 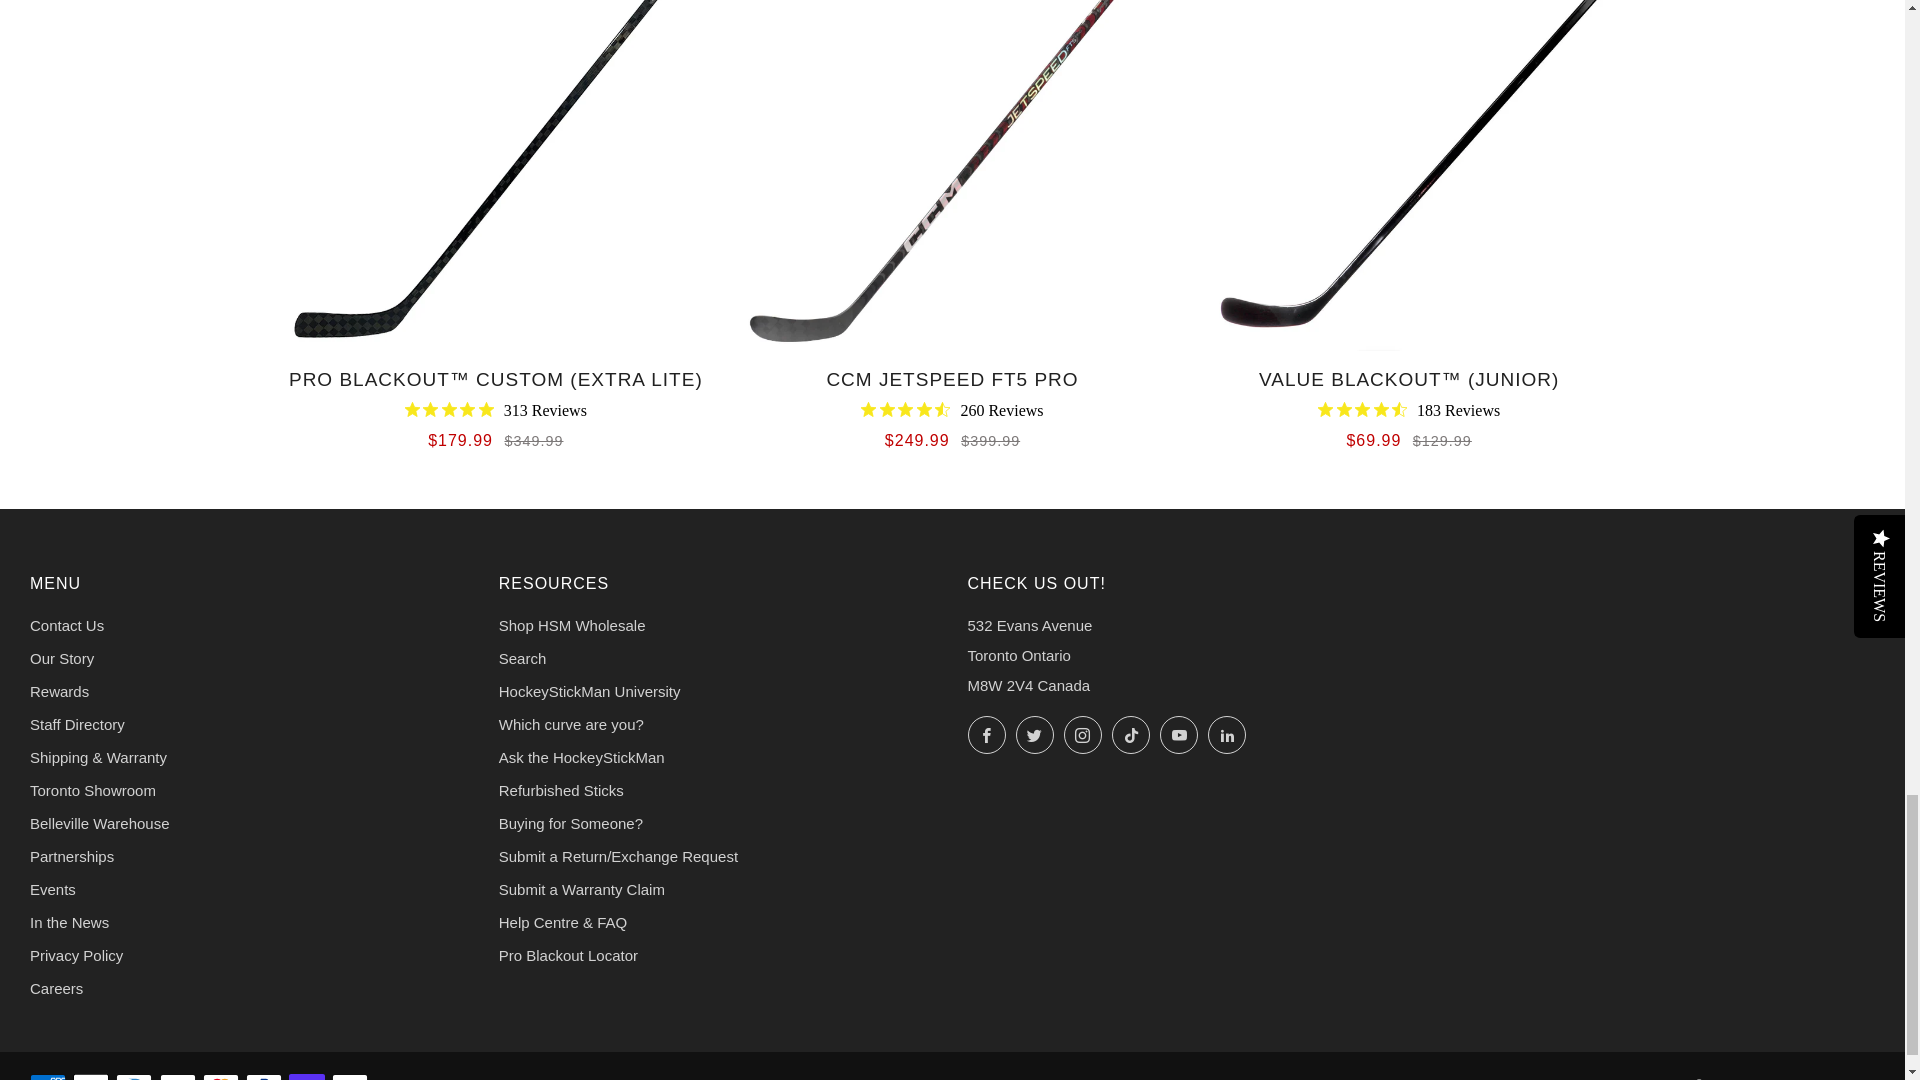 I want to click on 313 Reviews, so click(x=496, y=410).